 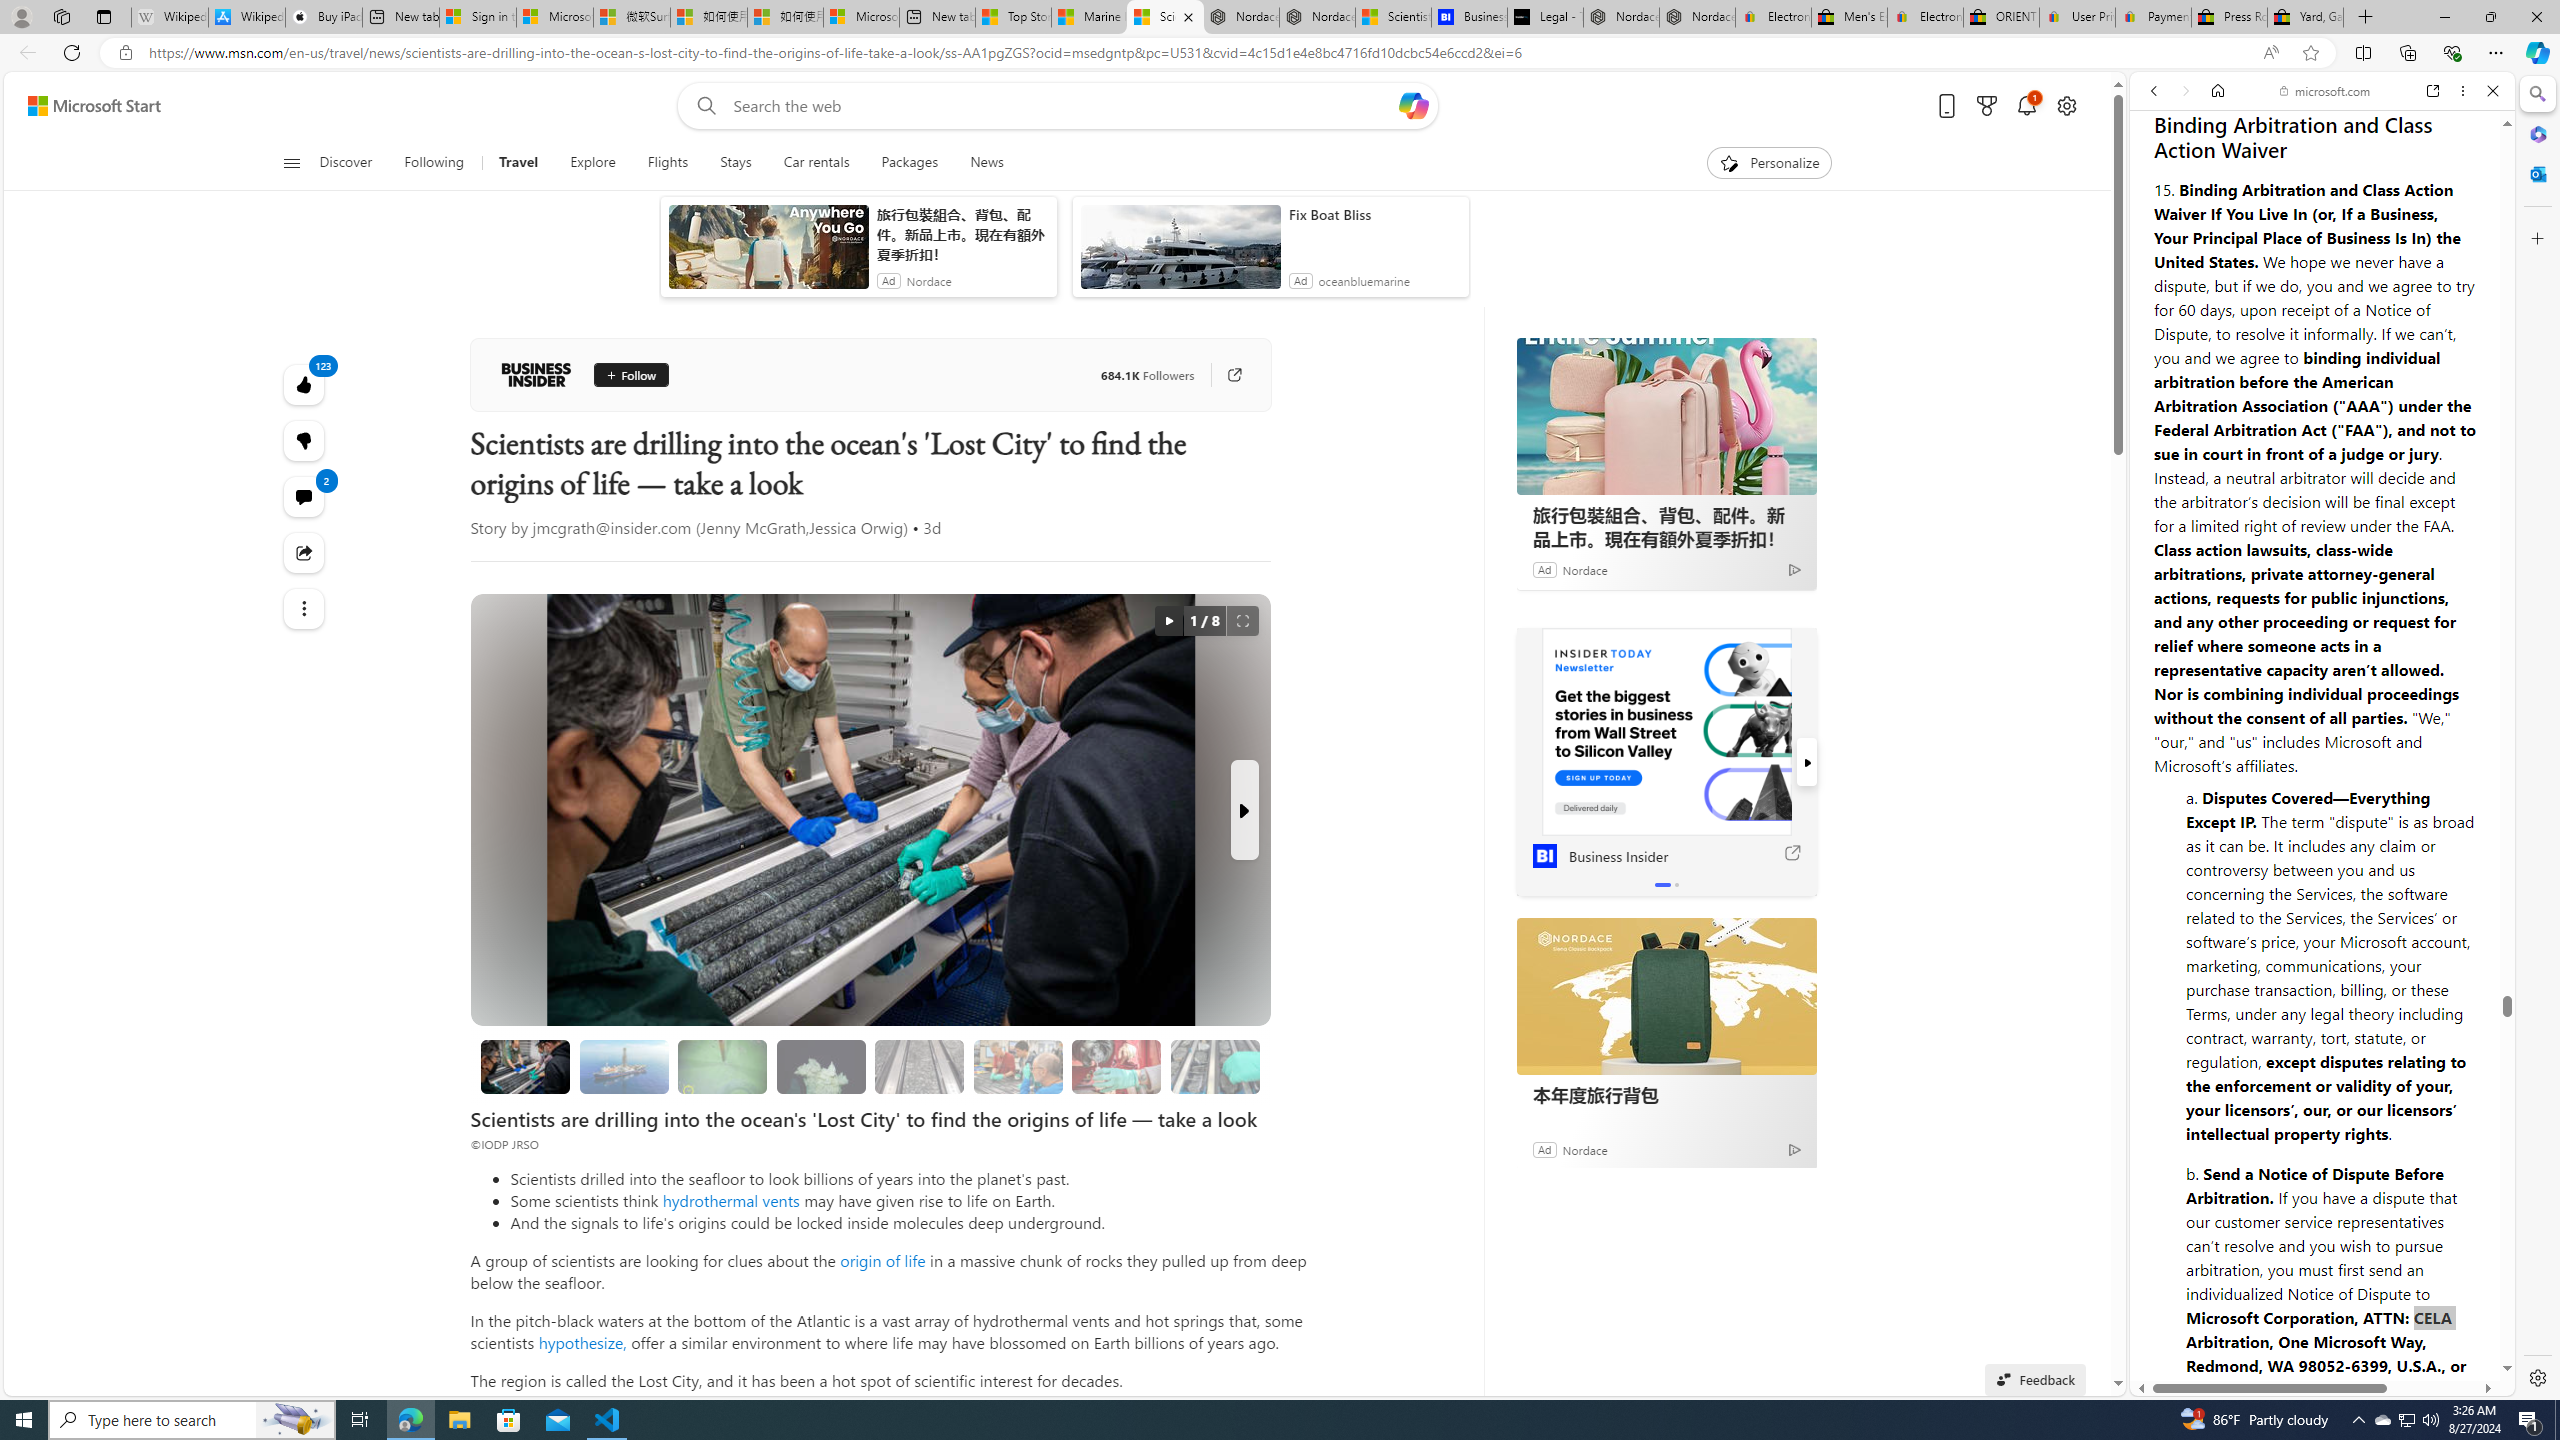 What do you see at coordinates (2536, 173) in the screenshot?
I see `Outlook` at bounding box center [2536, 173].